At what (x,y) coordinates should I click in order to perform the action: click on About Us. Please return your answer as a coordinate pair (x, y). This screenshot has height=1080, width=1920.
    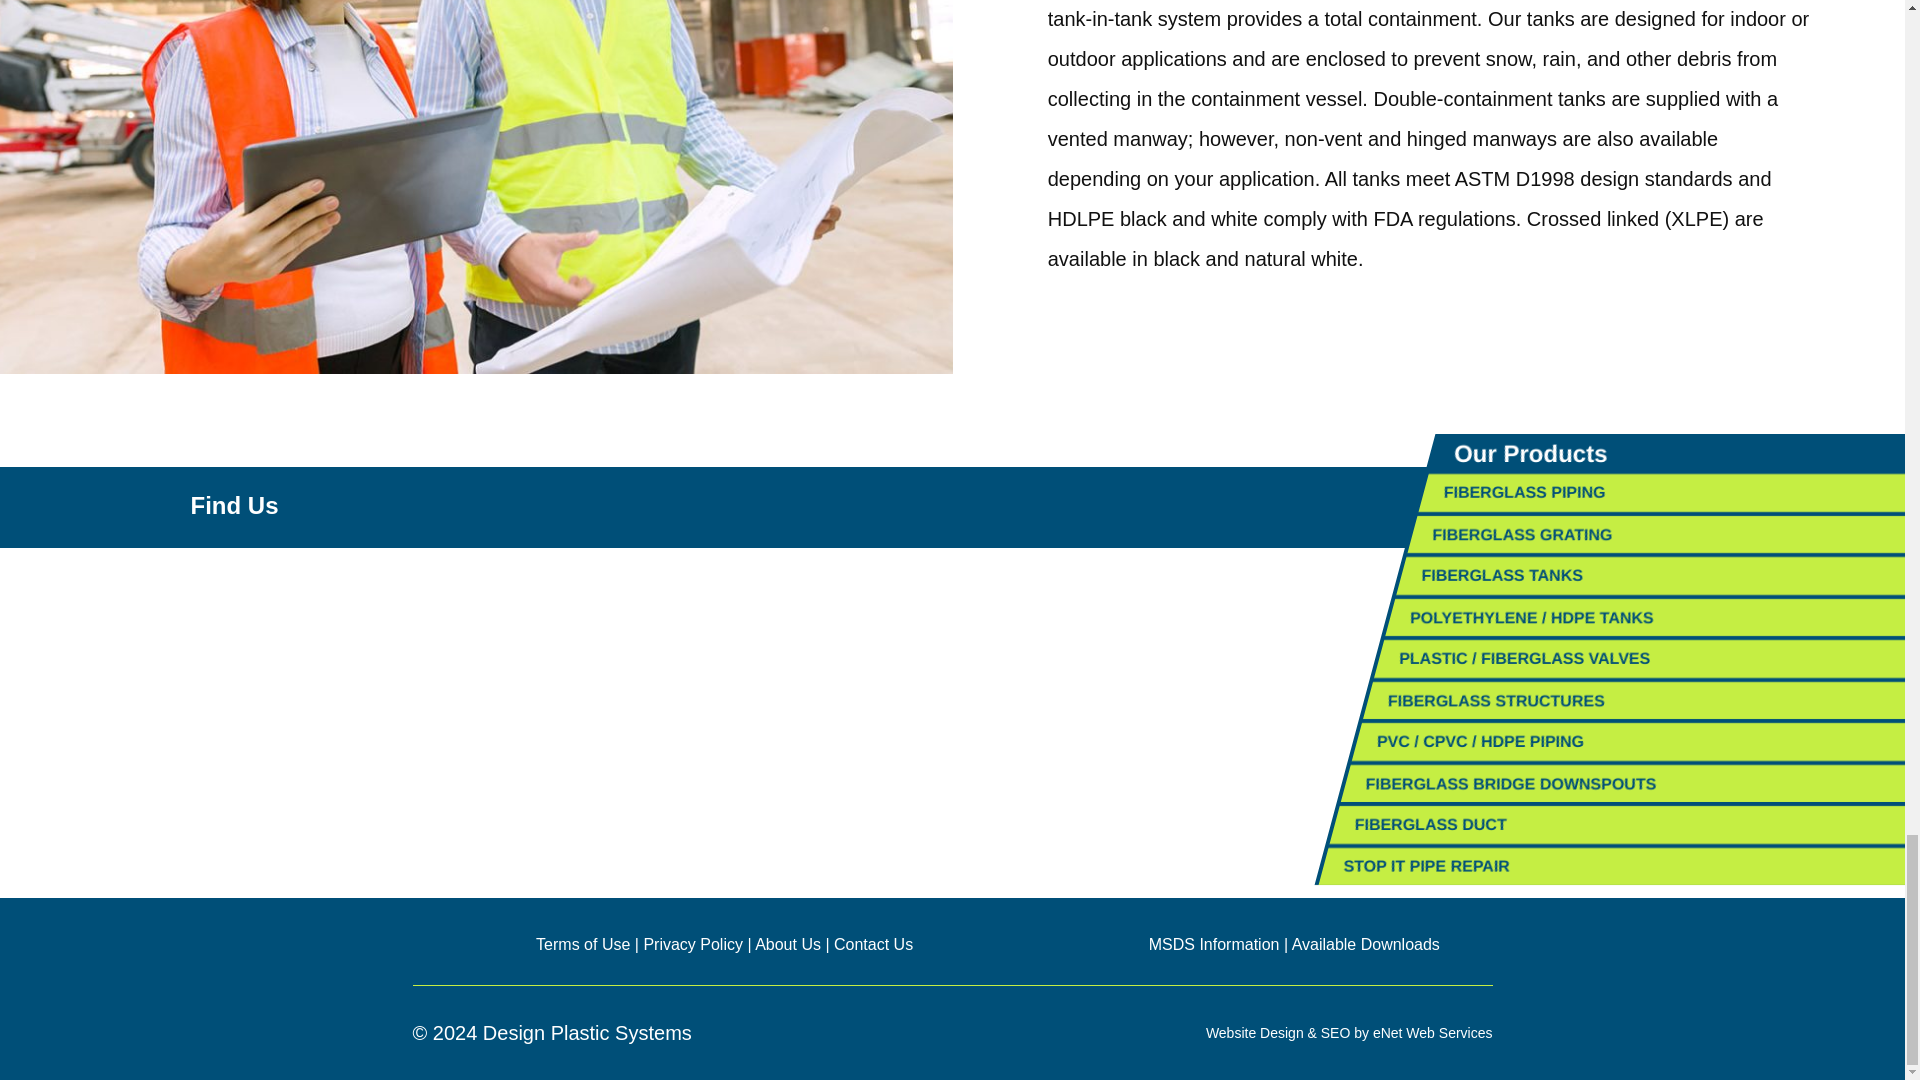
    Looking at the image, I should click on (788, 944).